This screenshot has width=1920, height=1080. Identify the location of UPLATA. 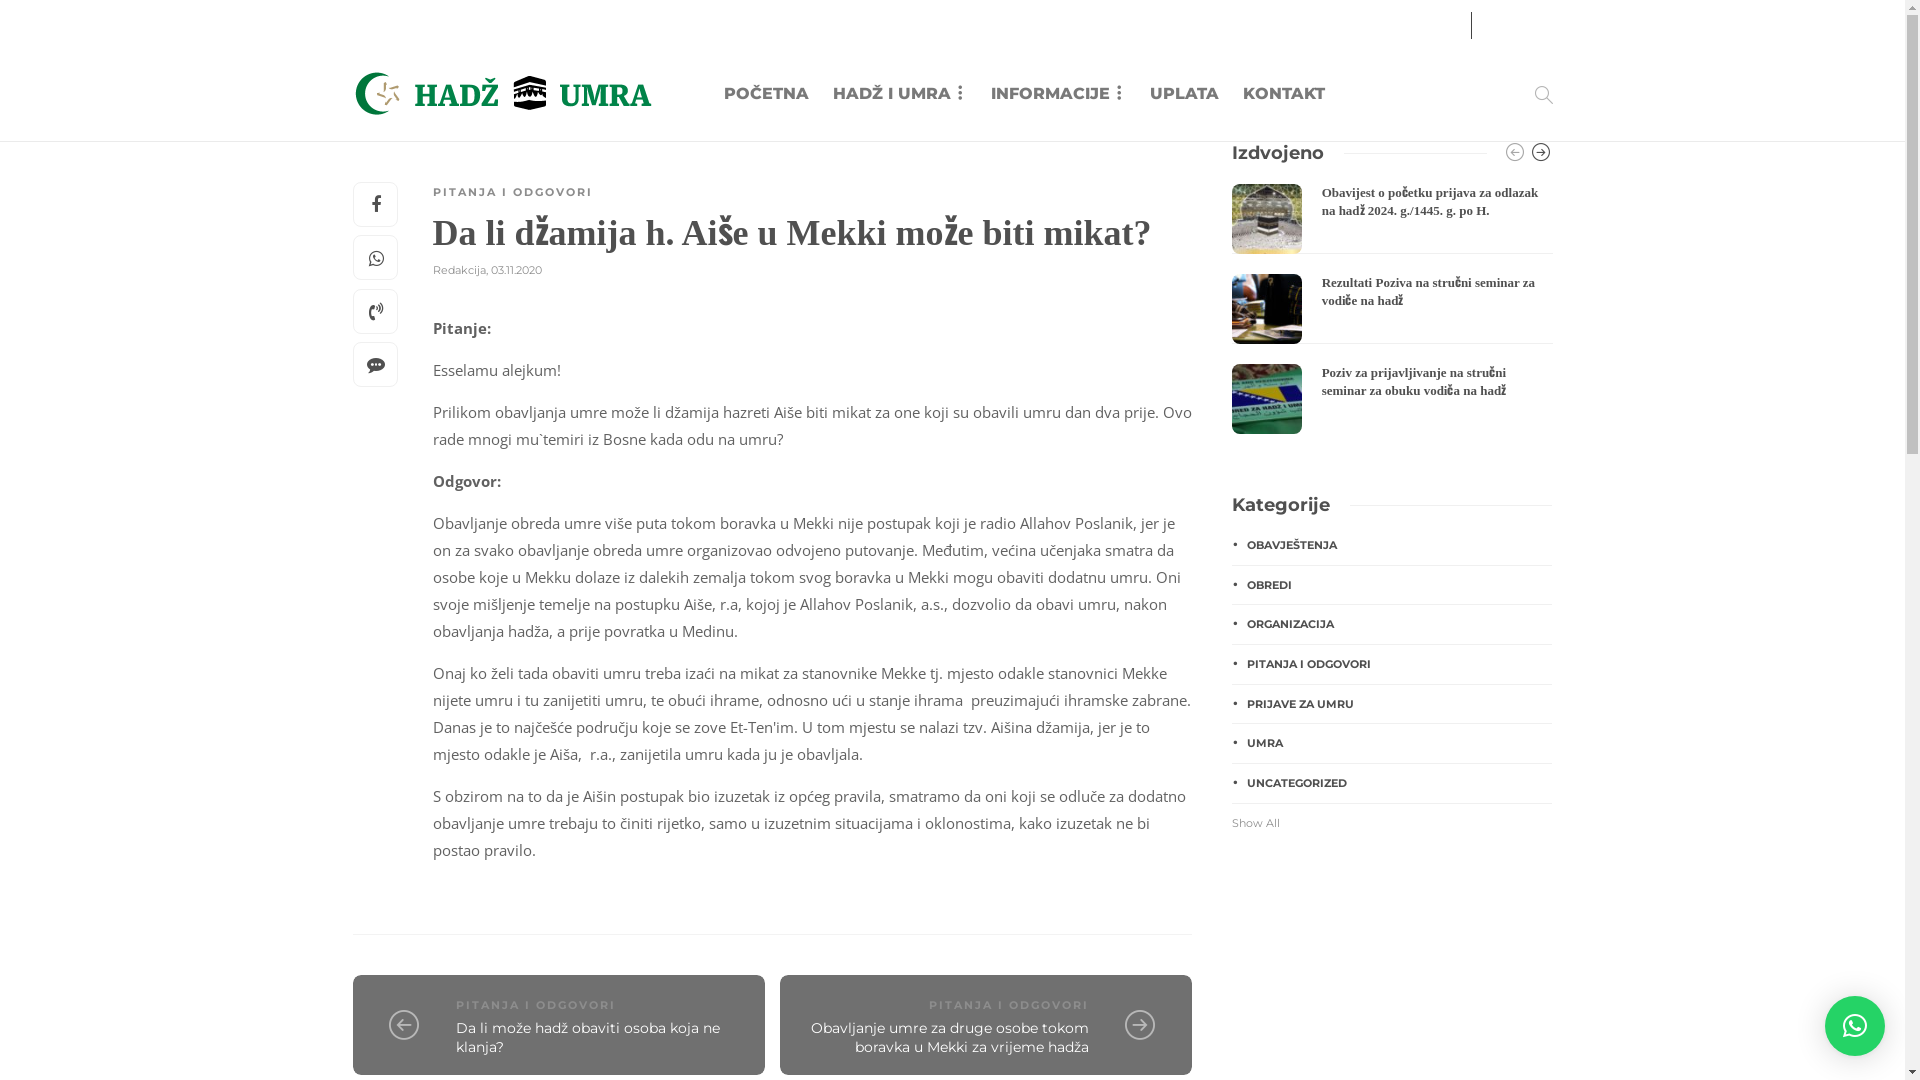
(1184, 94).